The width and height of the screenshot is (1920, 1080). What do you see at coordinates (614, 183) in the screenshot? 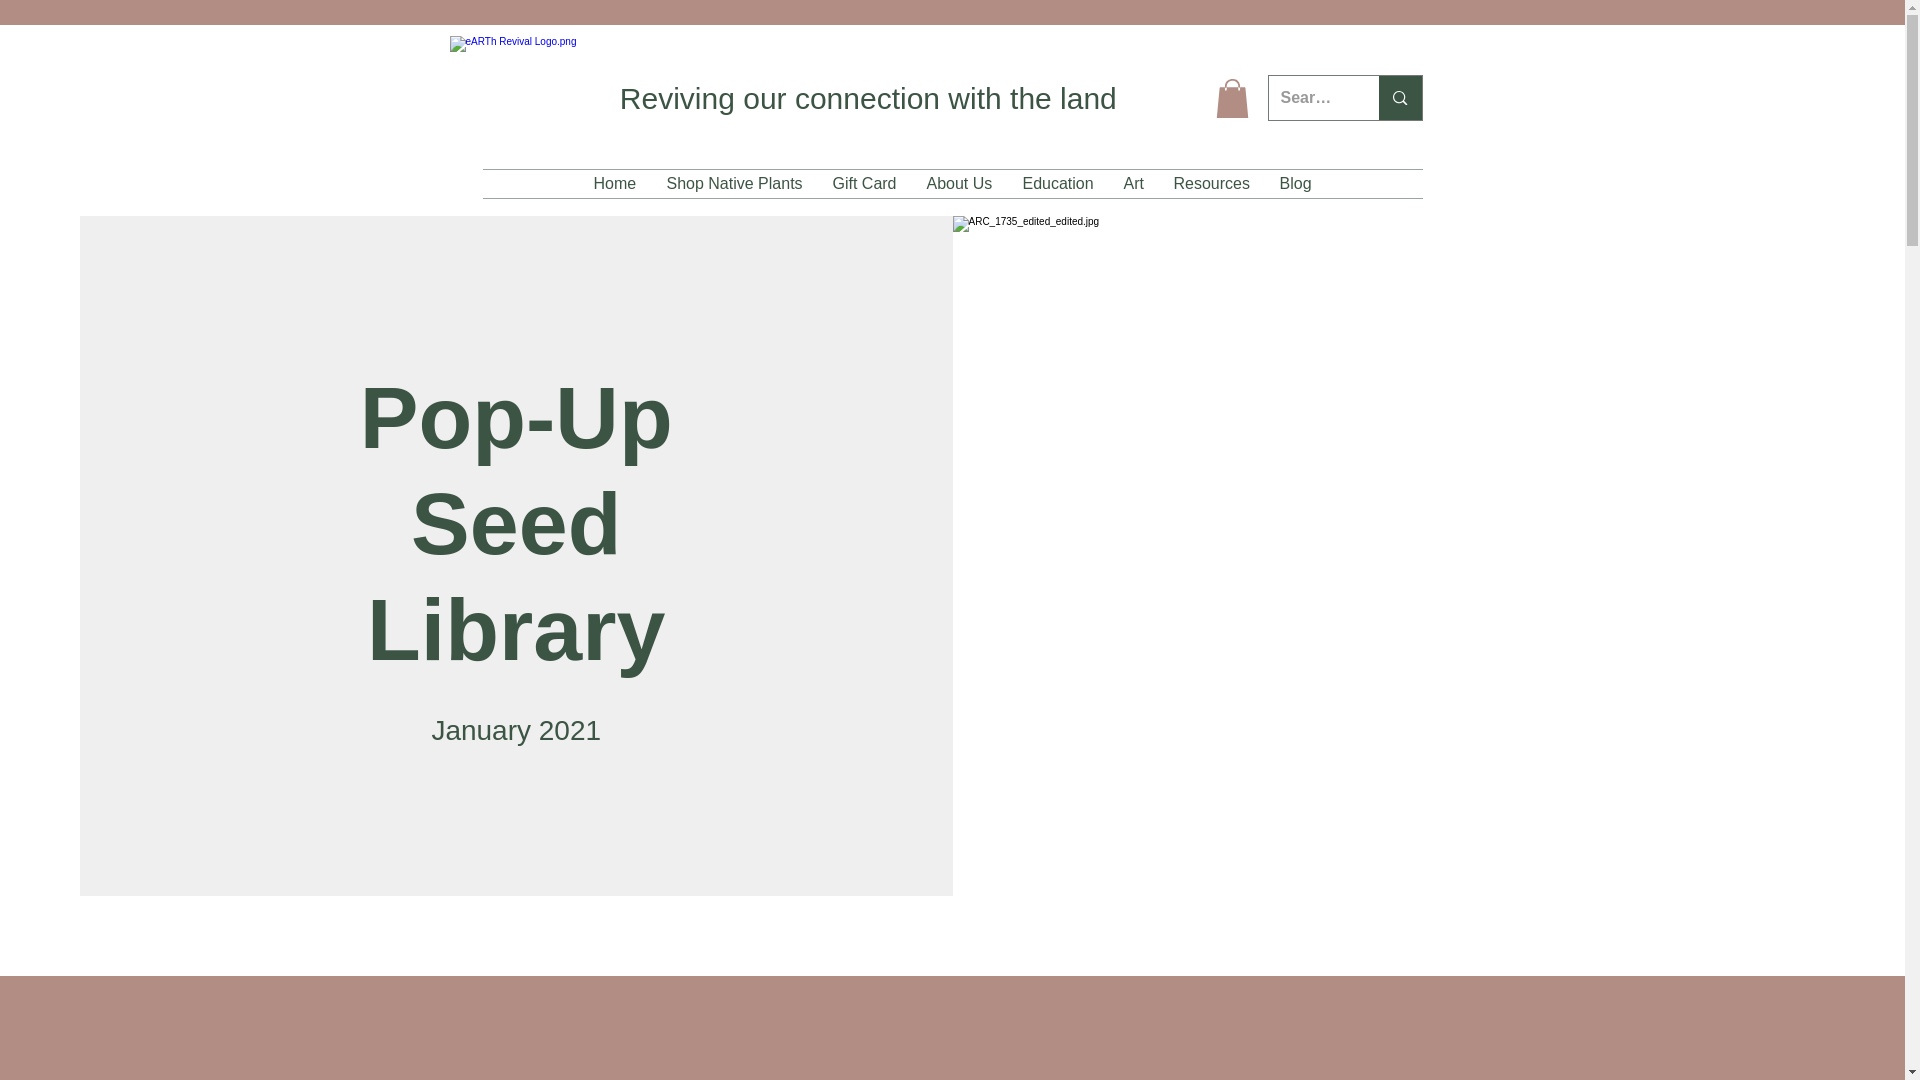
I see `Home` at bounding box center [614, 183].